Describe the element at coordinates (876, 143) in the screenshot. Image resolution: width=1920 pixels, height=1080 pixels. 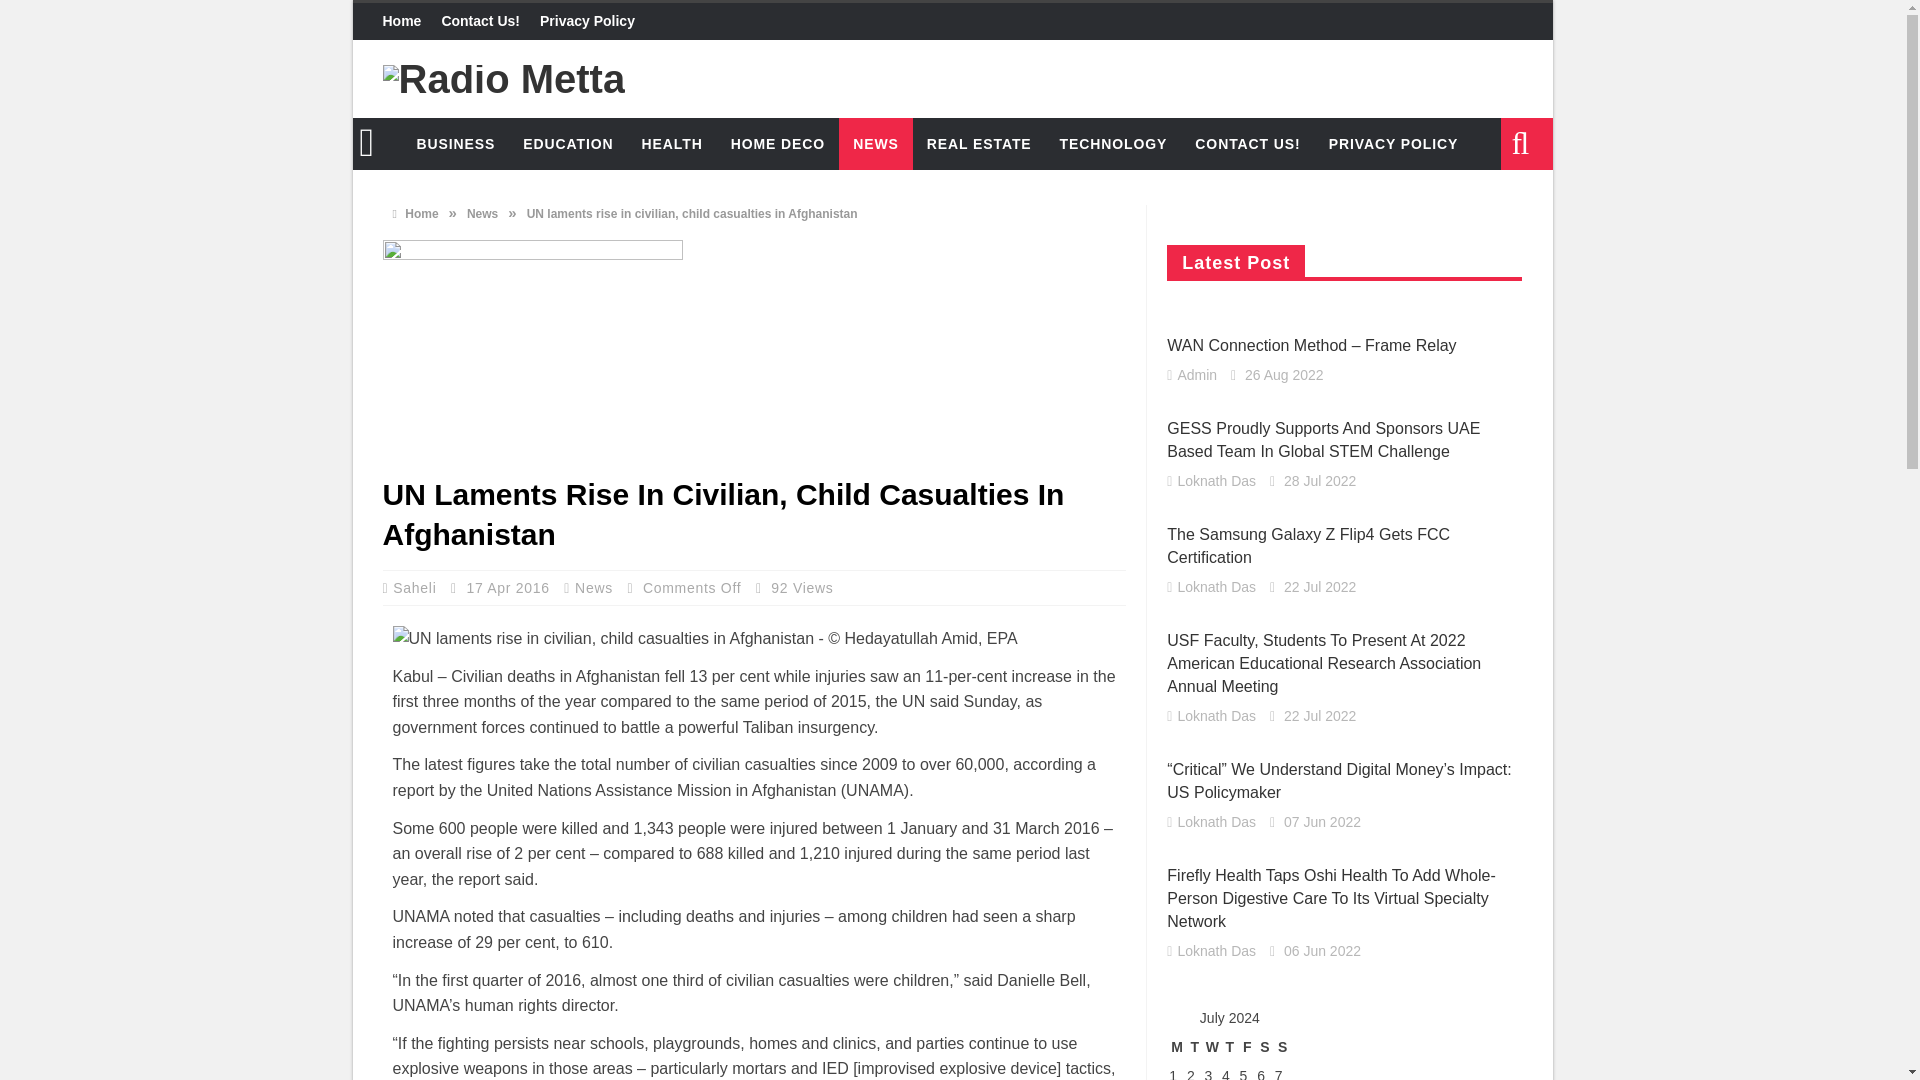
I see `NEWS` at that location.